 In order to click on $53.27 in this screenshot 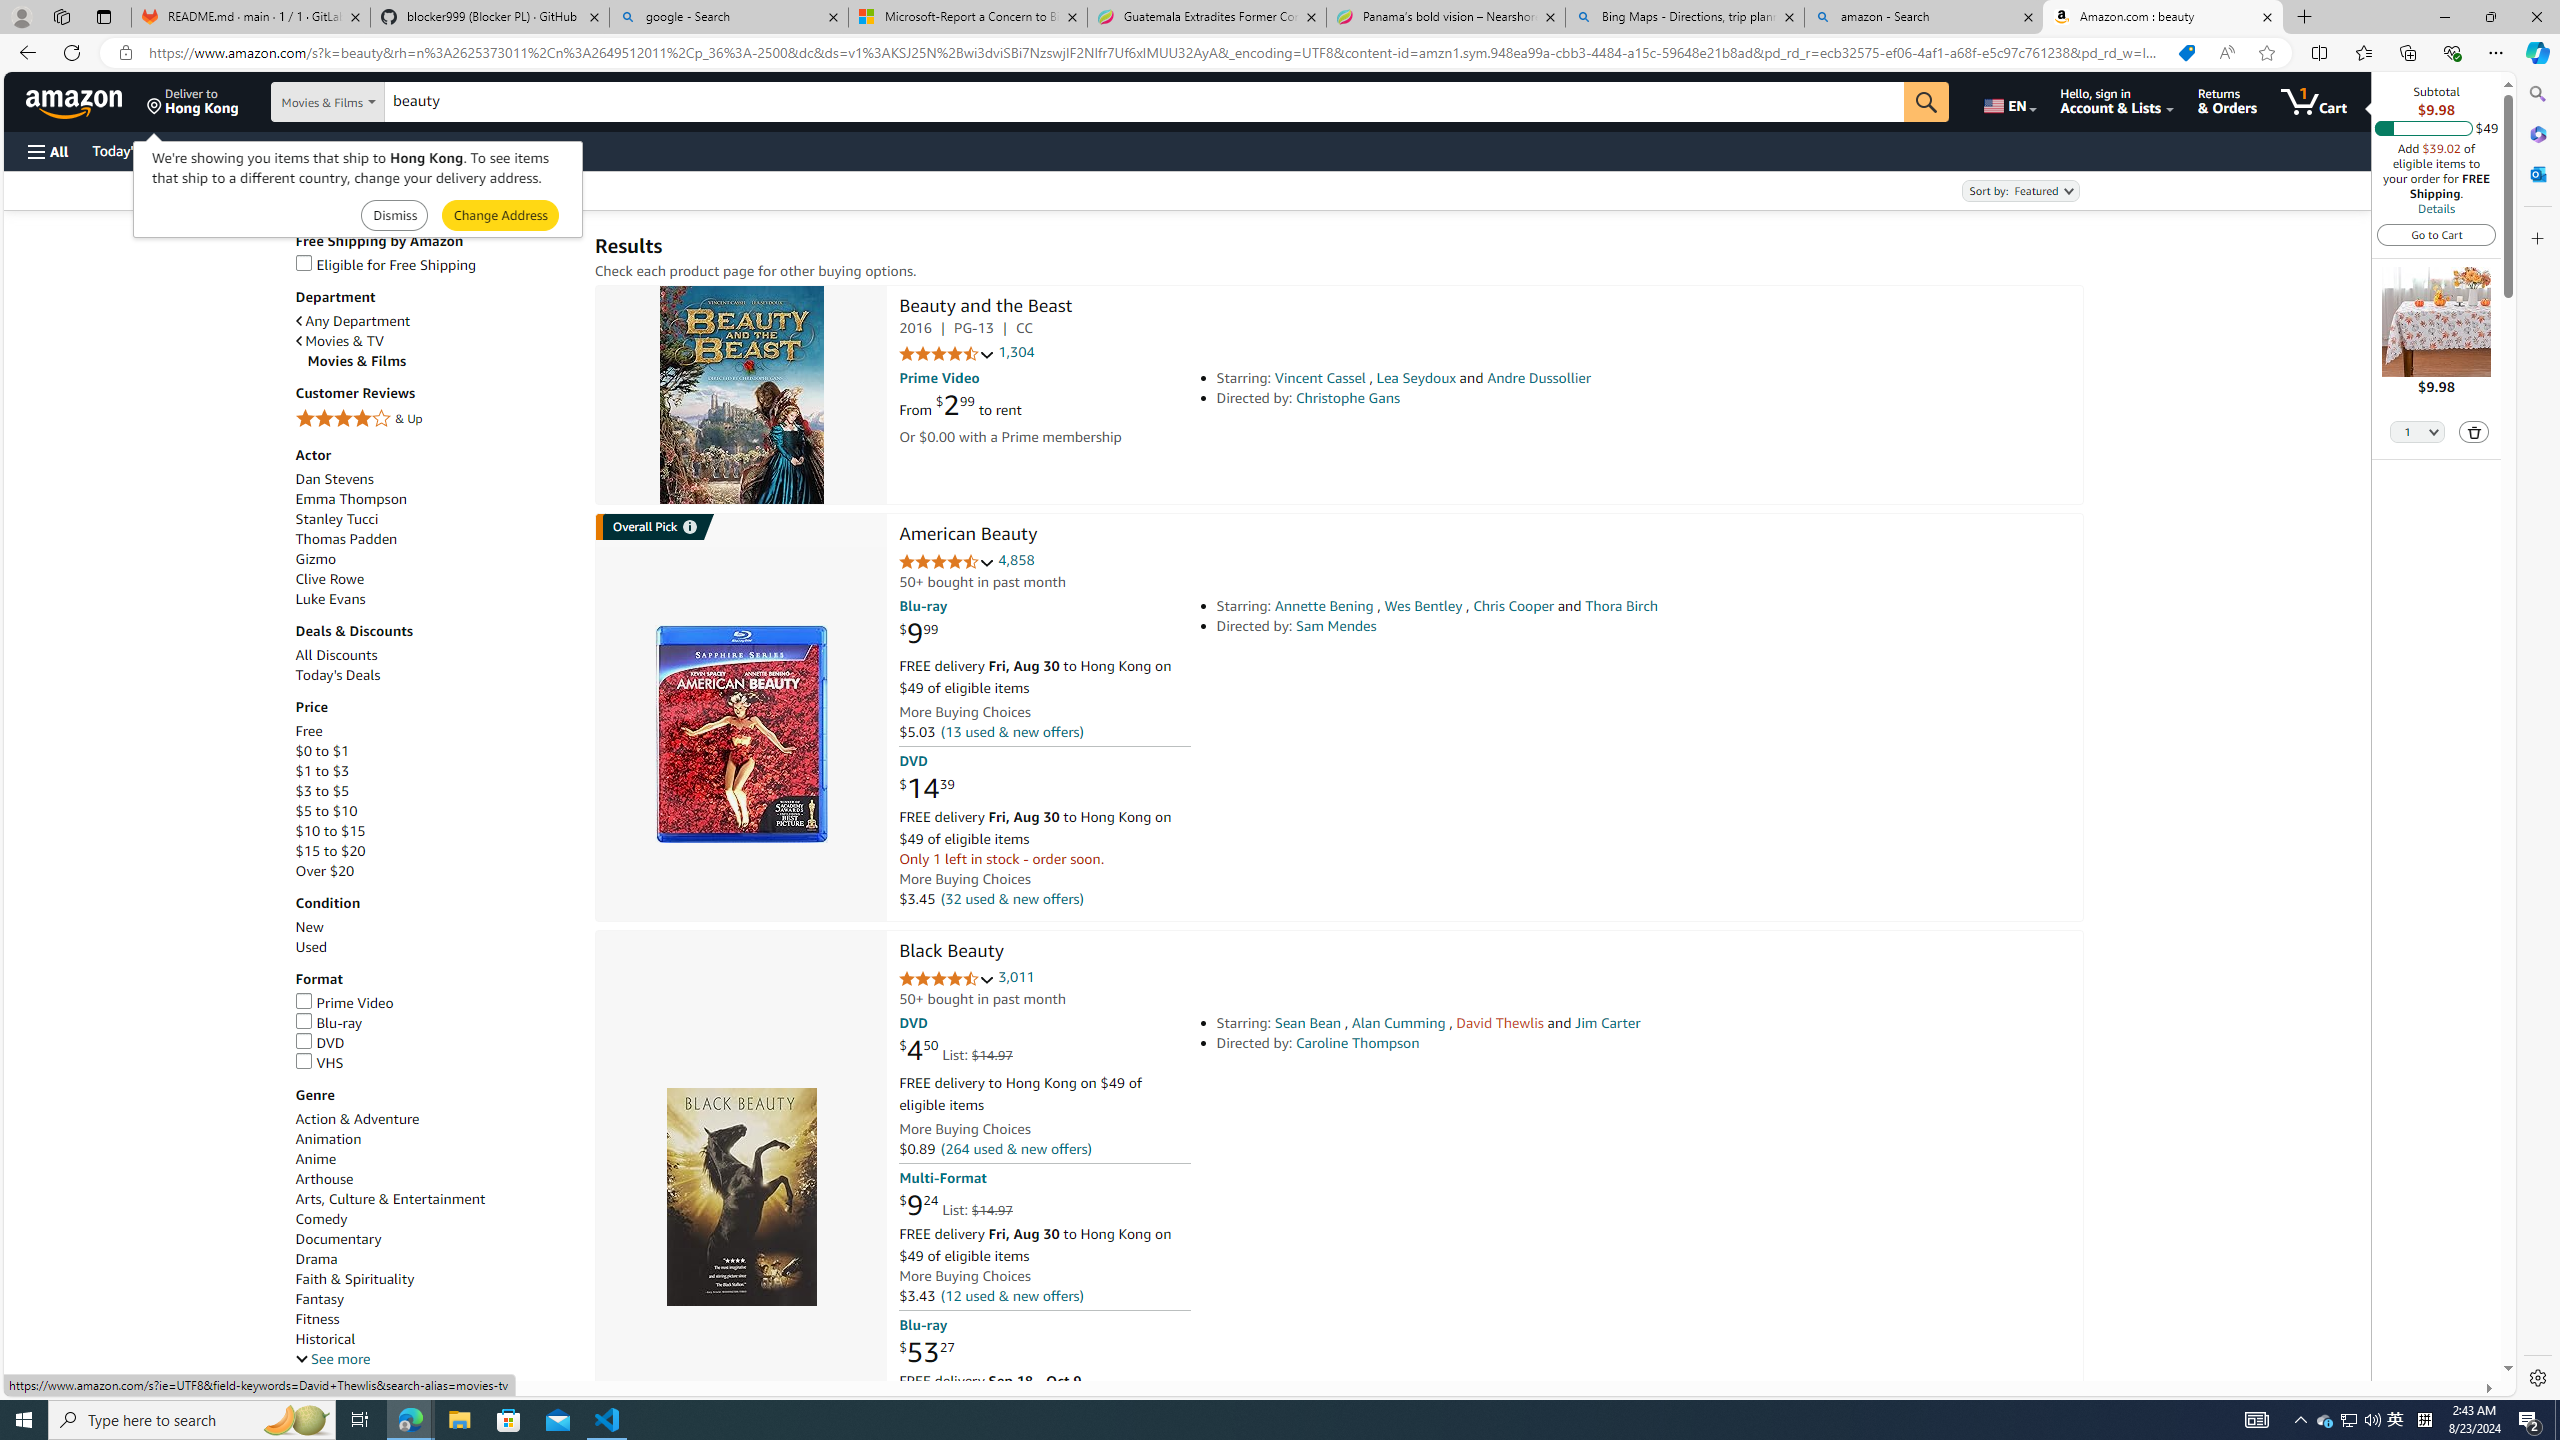, I will do `click(926, 1351)`.